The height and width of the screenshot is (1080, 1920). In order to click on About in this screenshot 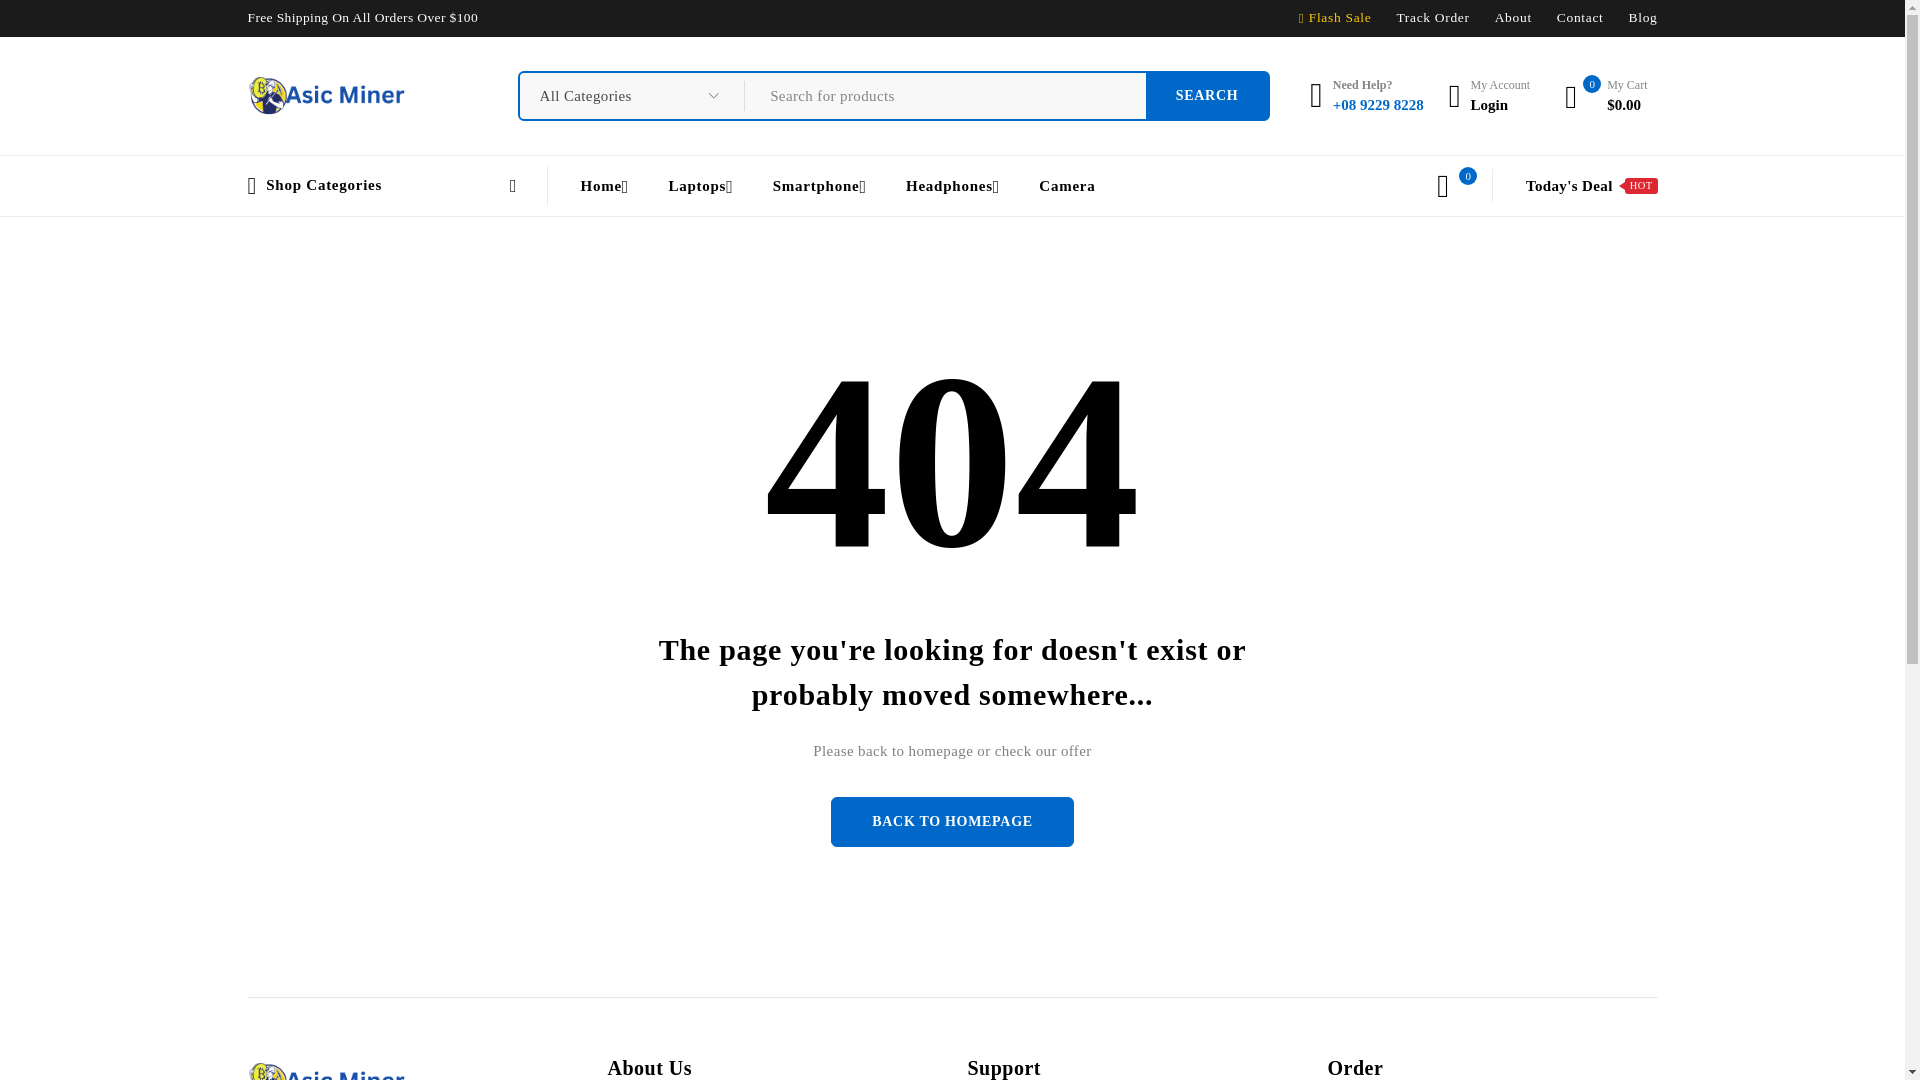, I will do `click(1514, 17)`.